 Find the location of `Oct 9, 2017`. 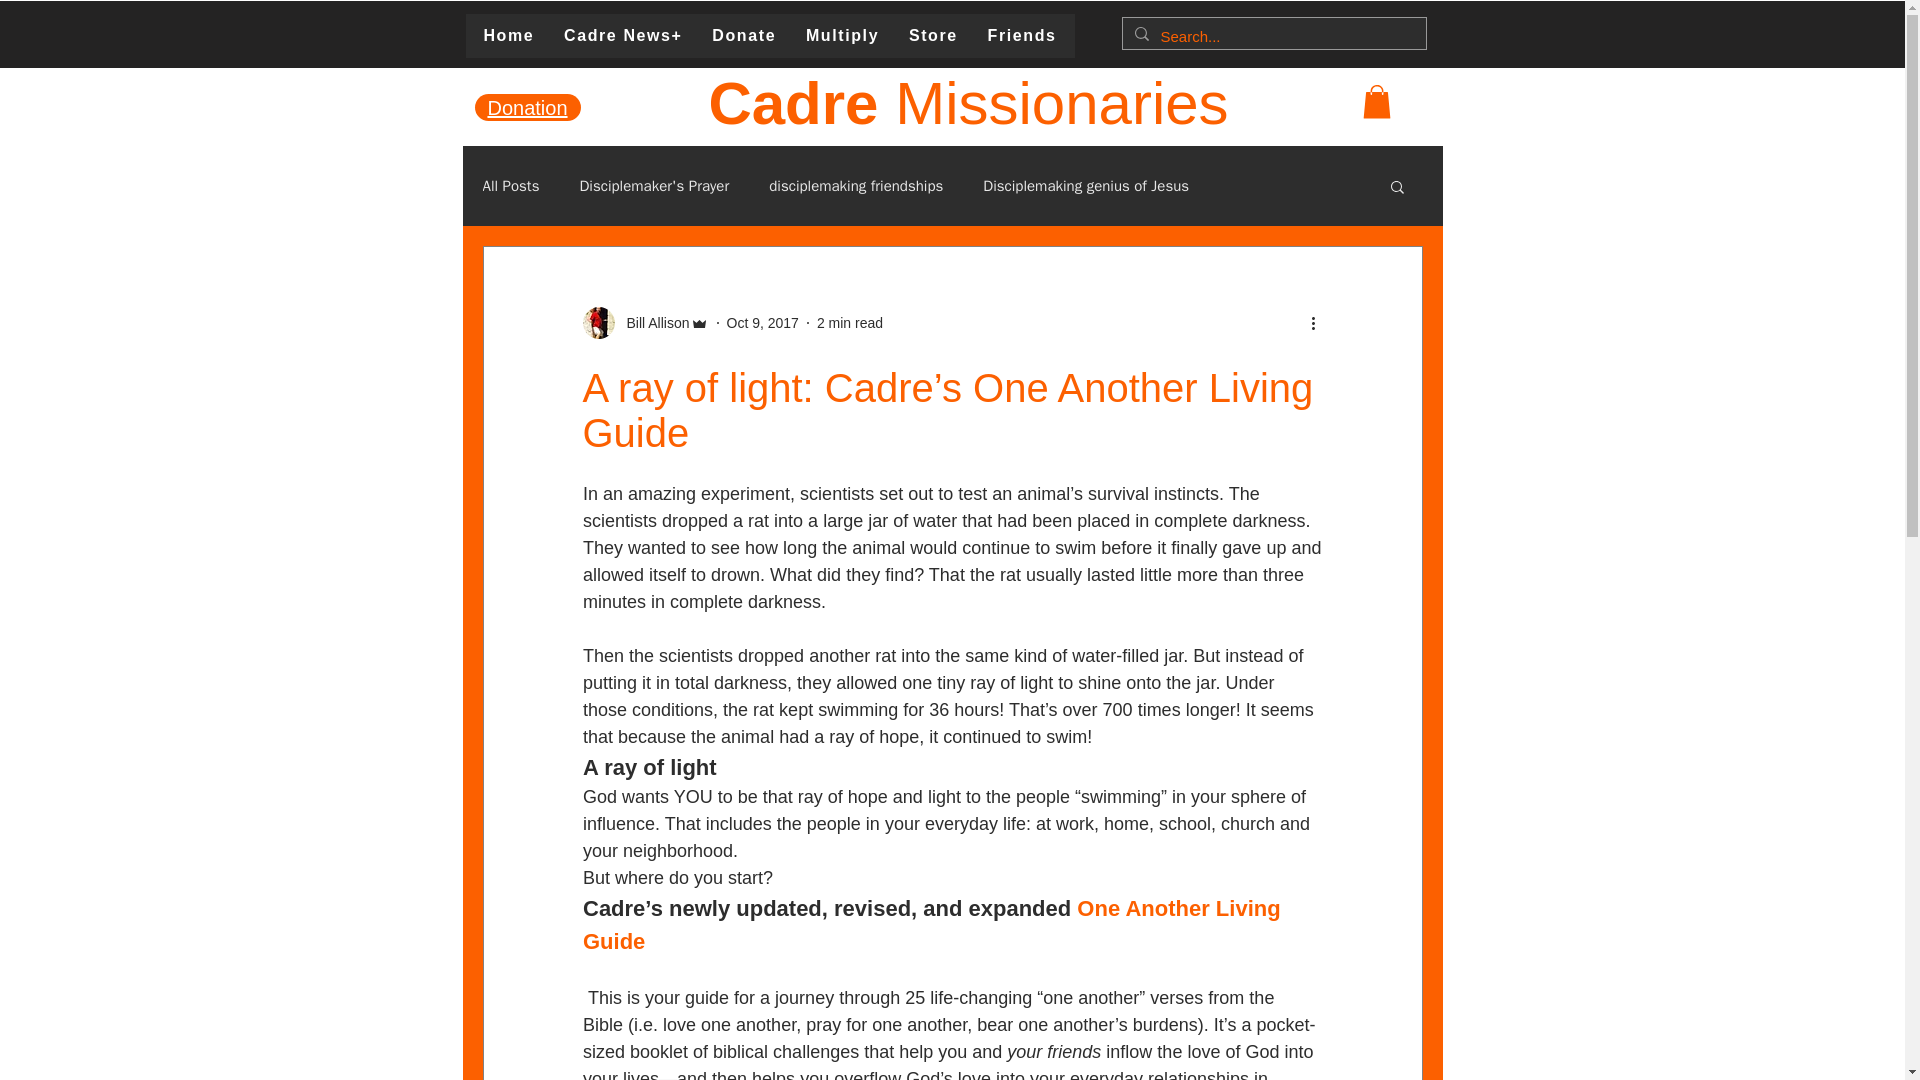

Oct 9, 2017 is located at coordinates (762, 322).